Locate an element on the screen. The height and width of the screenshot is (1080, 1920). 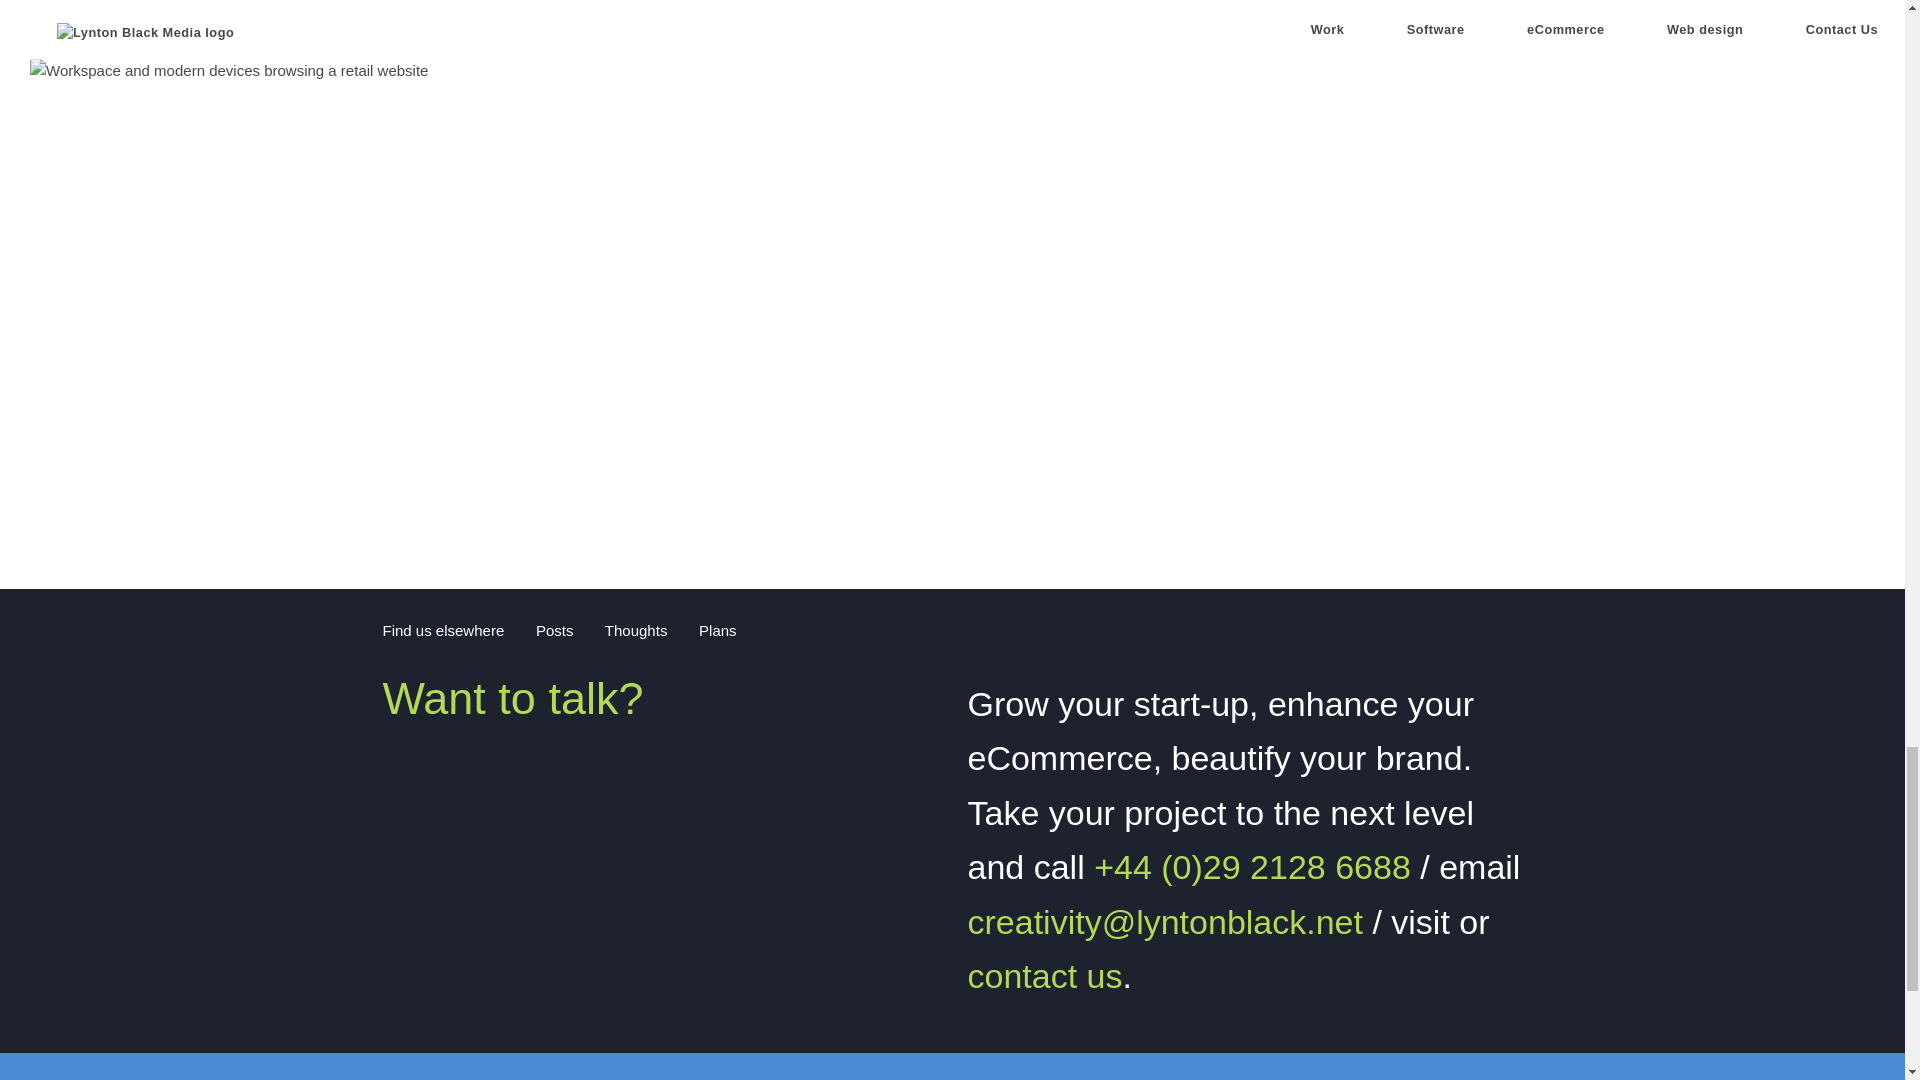
on Twitter is located at coordinates (626, 630).